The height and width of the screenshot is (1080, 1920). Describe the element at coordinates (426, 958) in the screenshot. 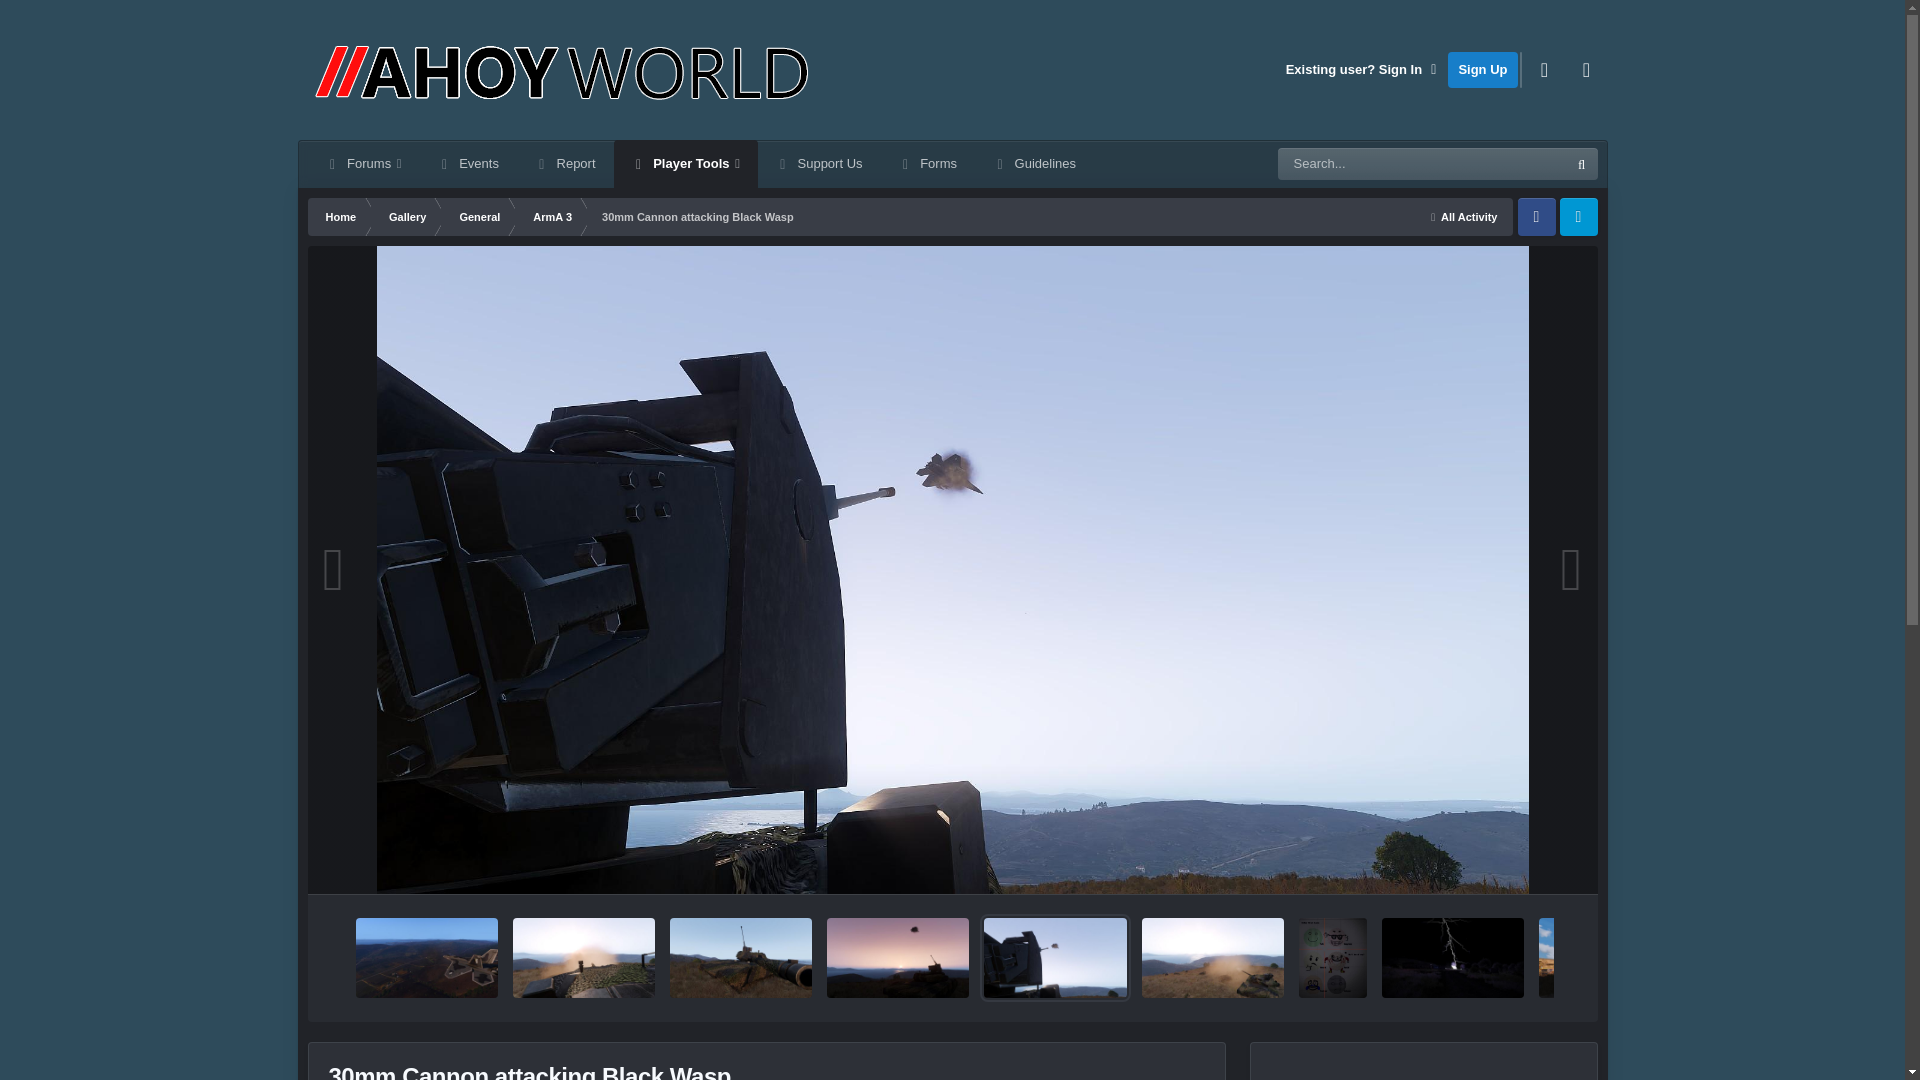

I see `View the image Black Wasp getting shot by a Tigris` at that location.